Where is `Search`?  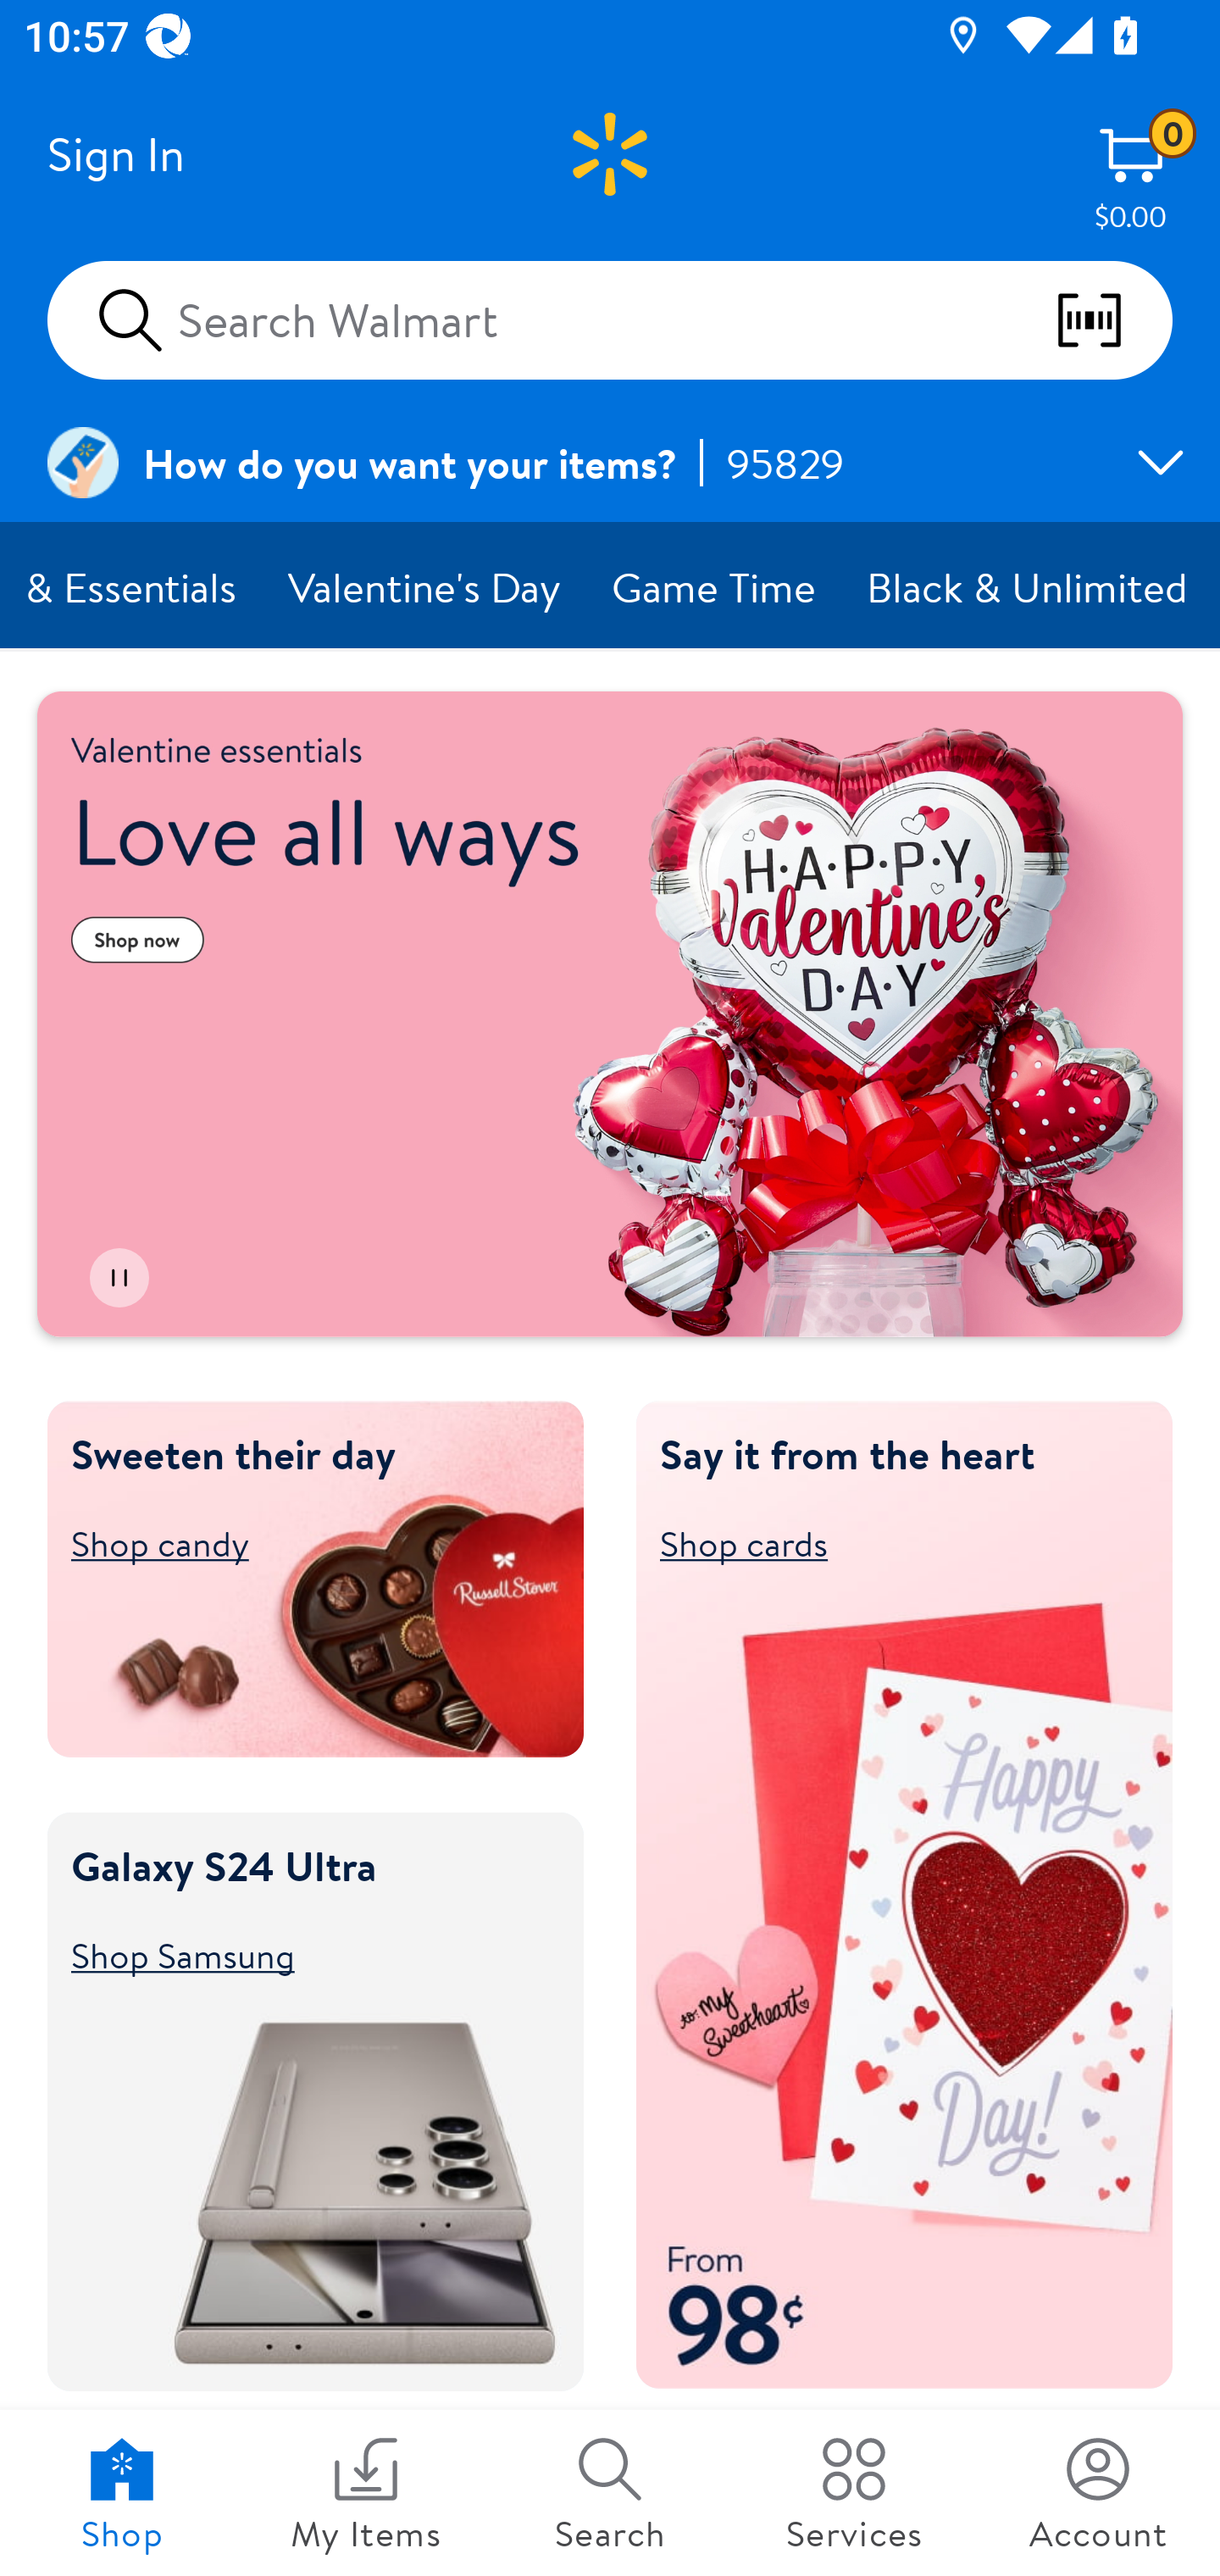
Search is located at coordinates (610, 2493).